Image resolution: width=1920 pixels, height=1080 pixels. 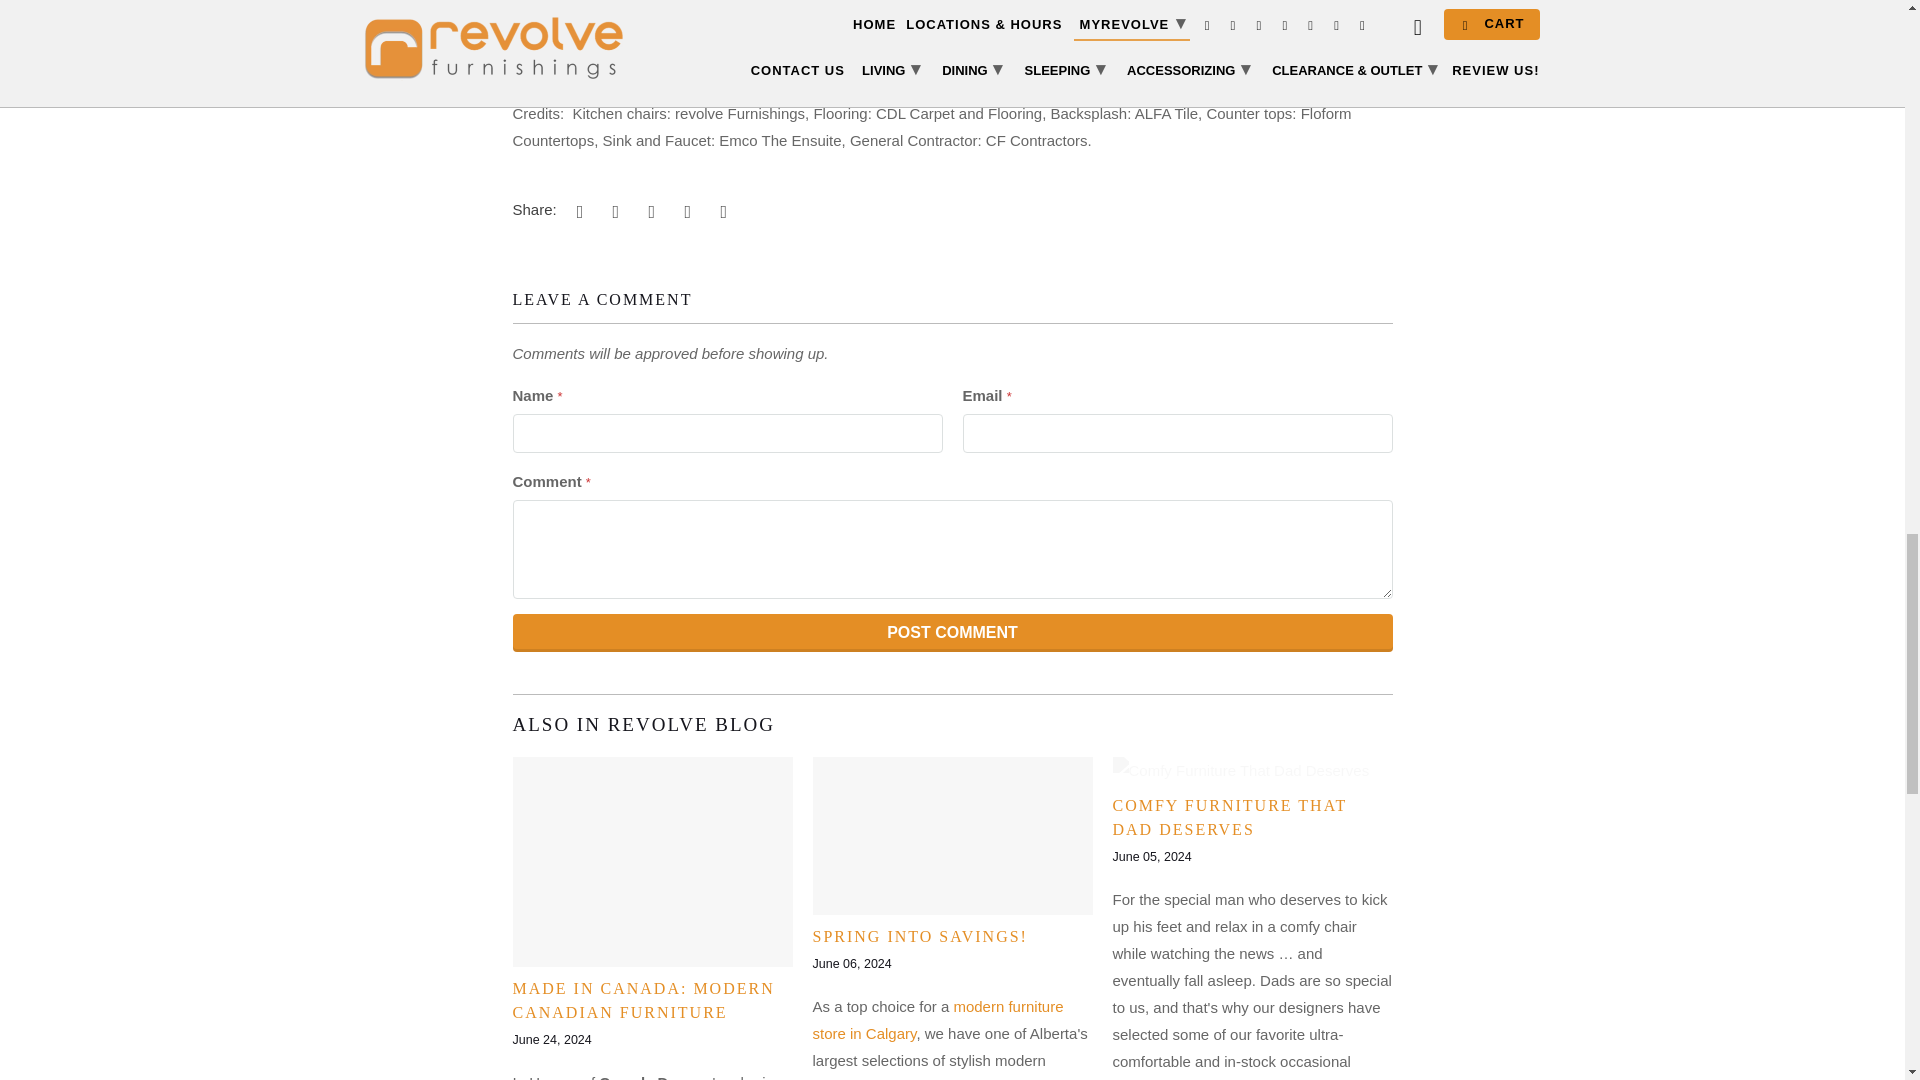 What do you see at coordinates (576, 210) in the screenshot?
I see `Share this on Twitter` at bounding box center [576, 210].